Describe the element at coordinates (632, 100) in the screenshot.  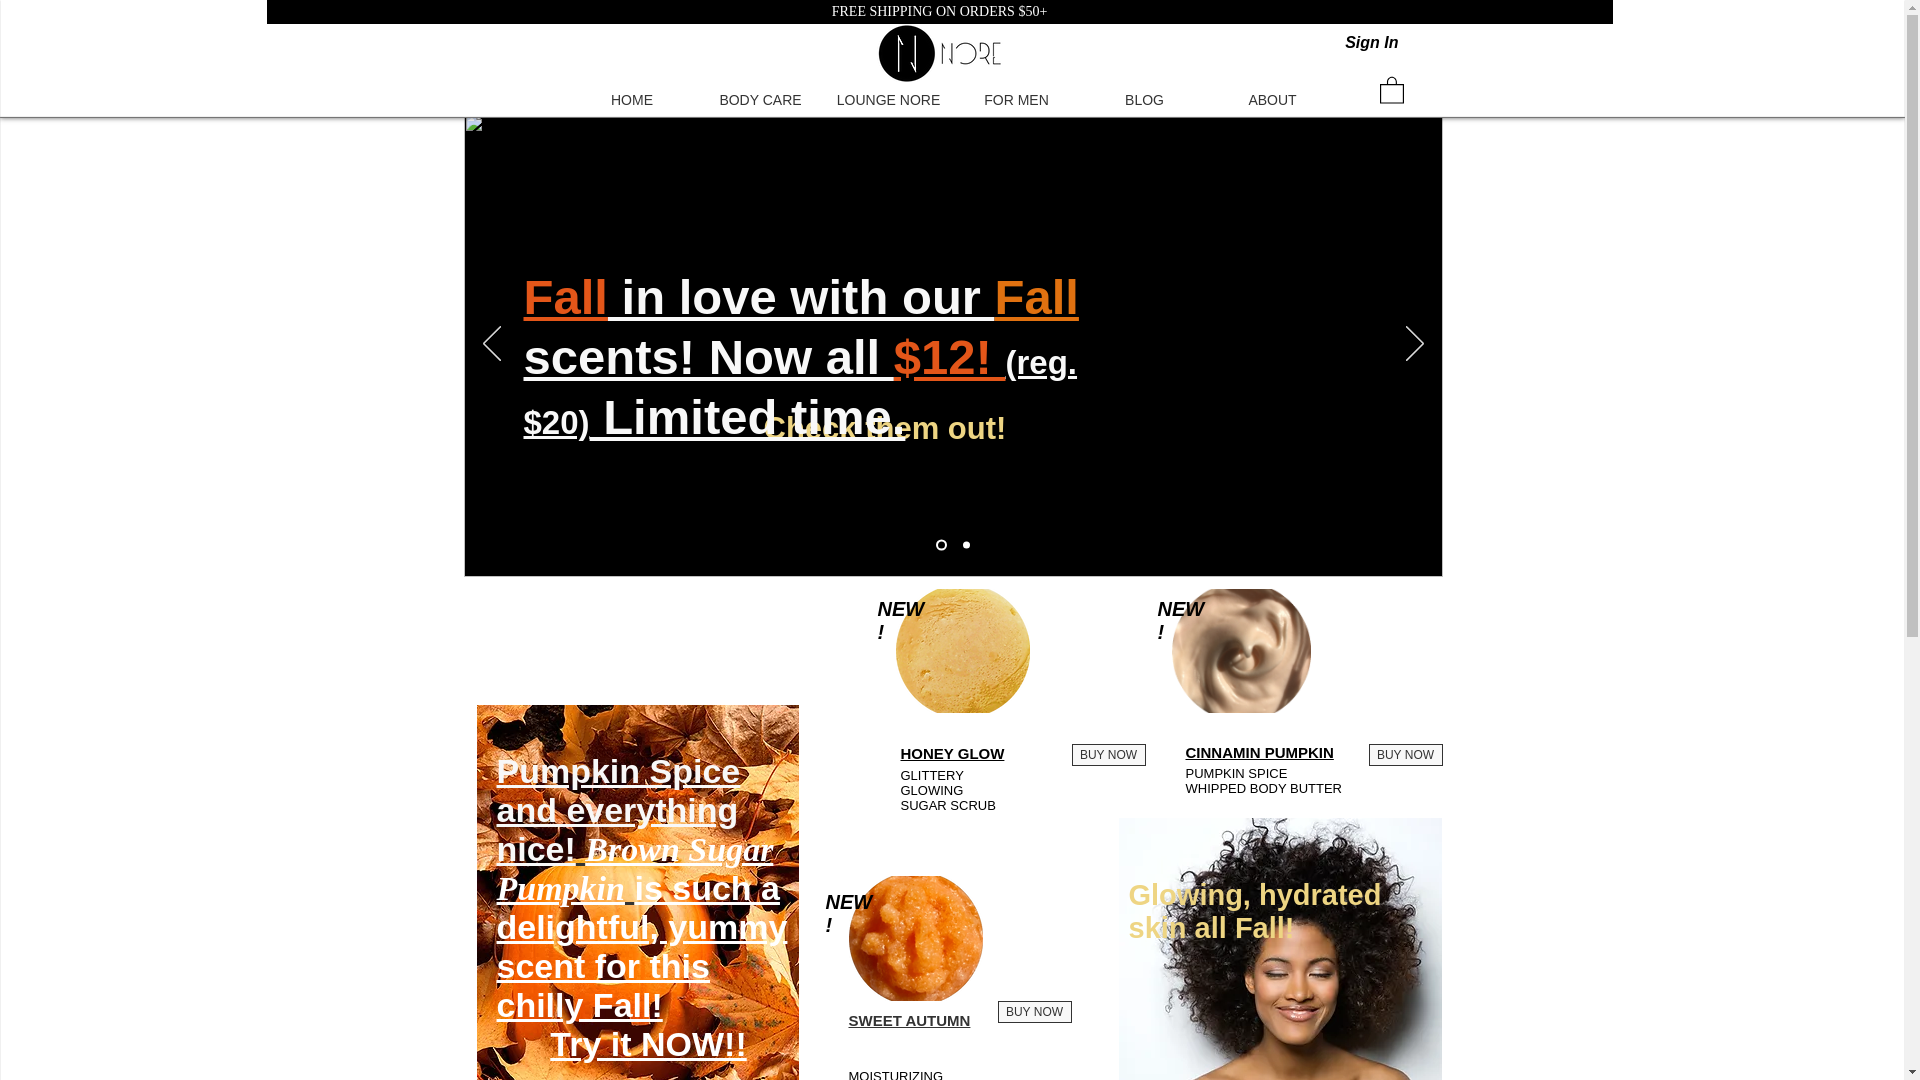
I see `HOME` at that location.